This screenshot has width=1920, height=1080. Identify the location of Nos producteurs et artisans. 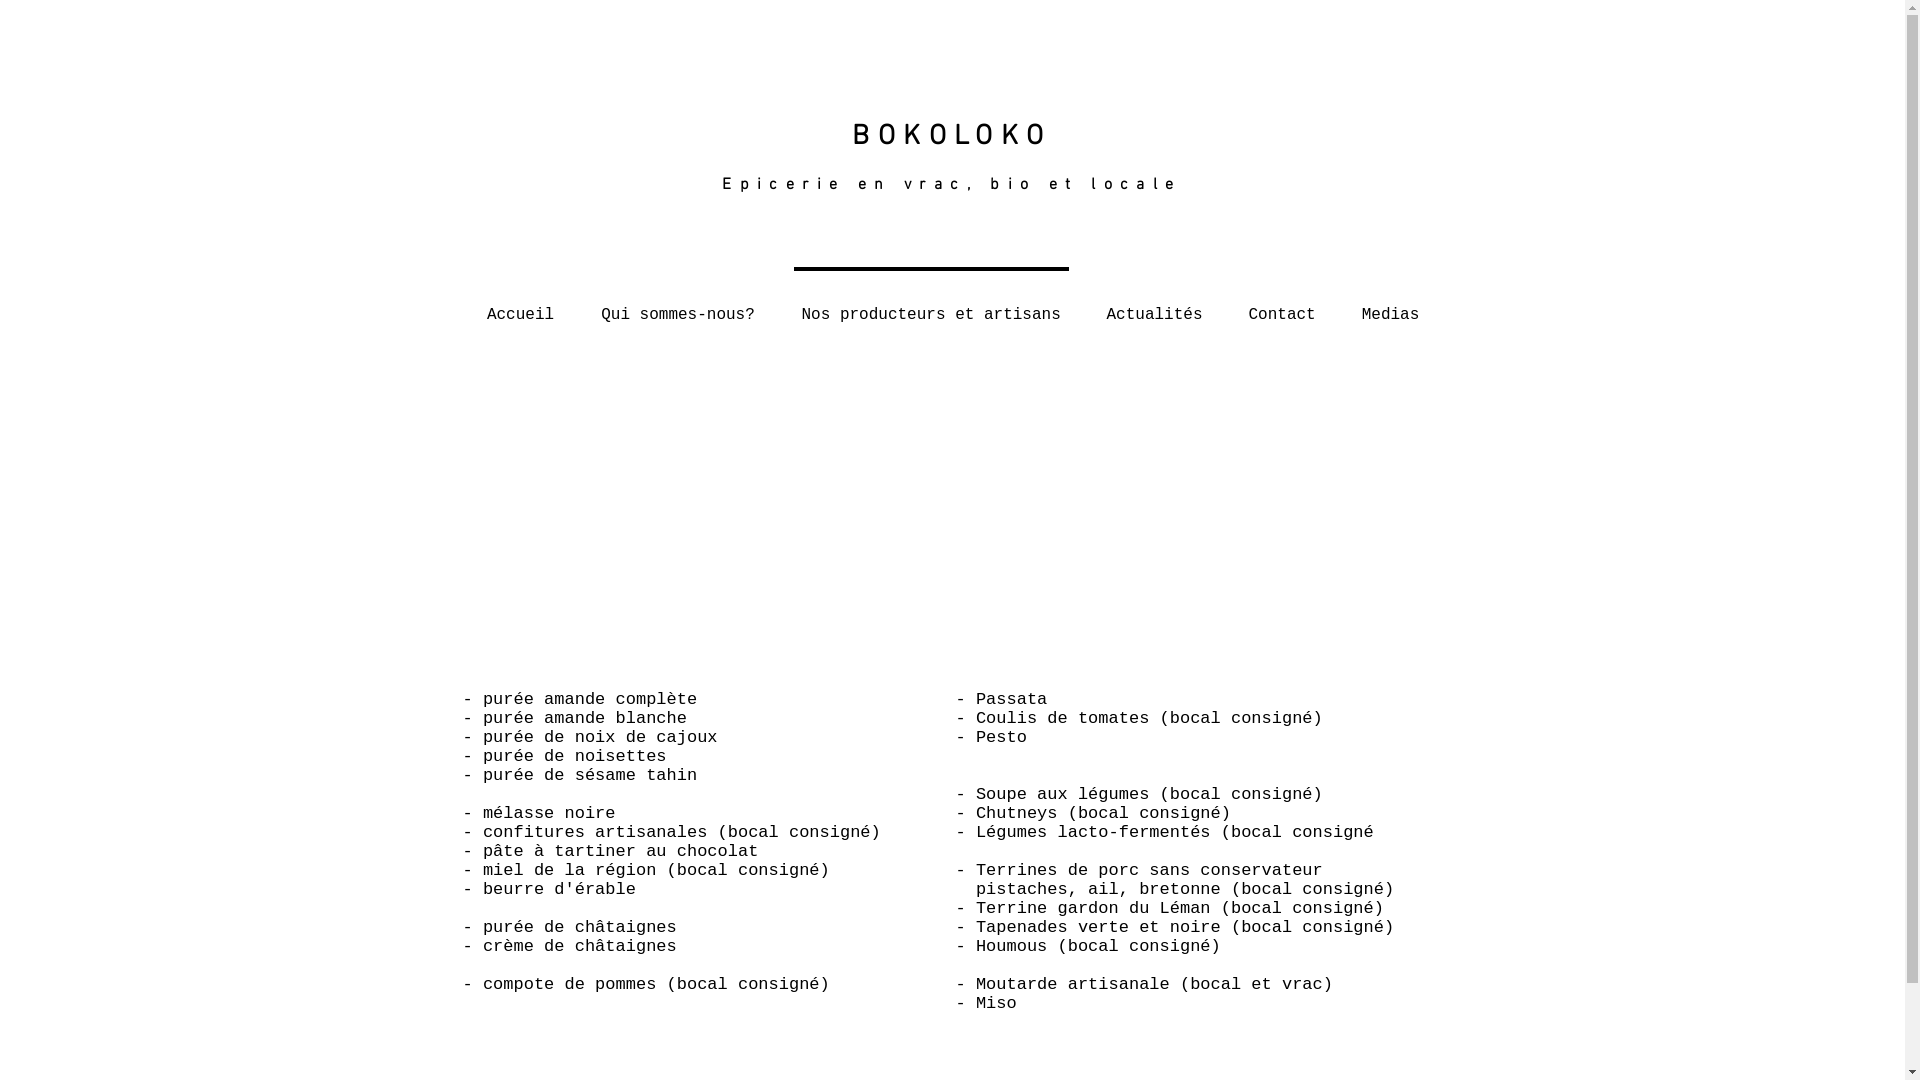
(930, 306).